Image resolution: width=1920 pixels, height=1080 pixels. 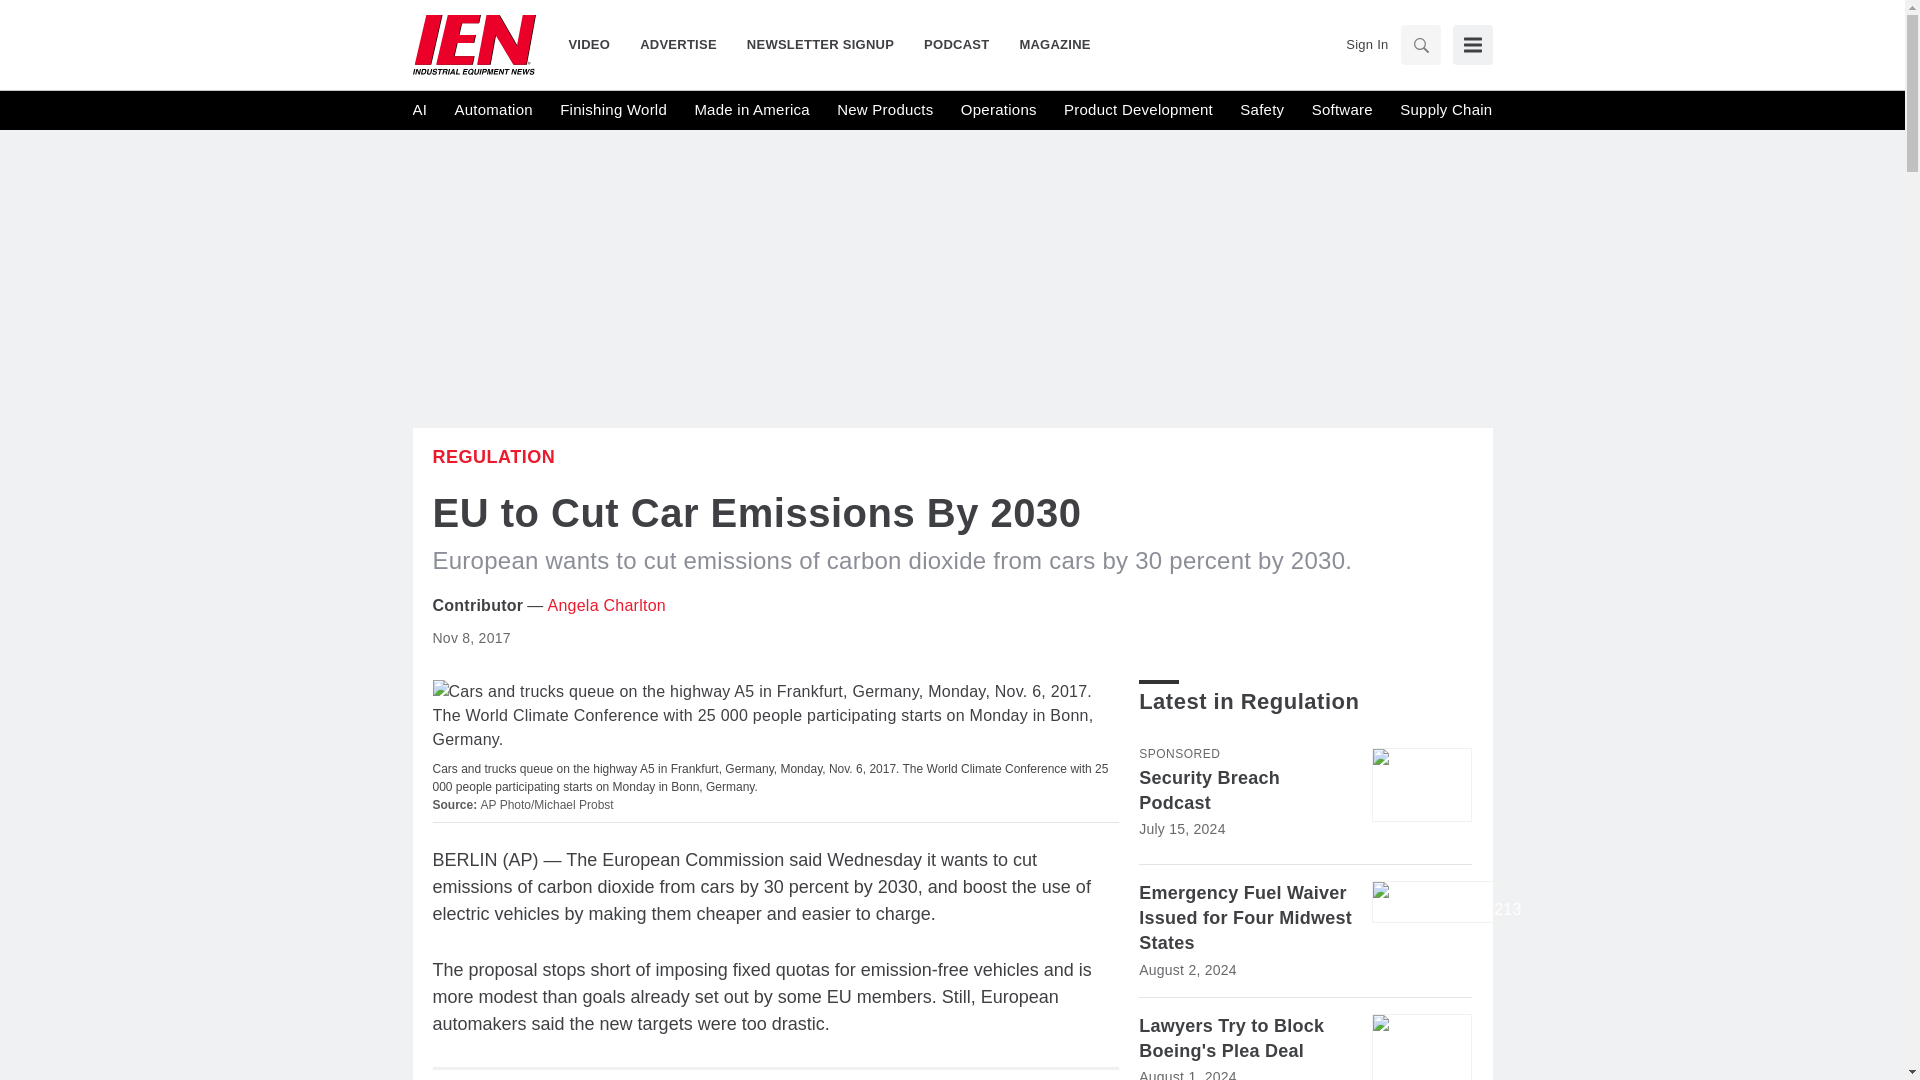 I want to click on Regulation, so click(x=493, y=456).